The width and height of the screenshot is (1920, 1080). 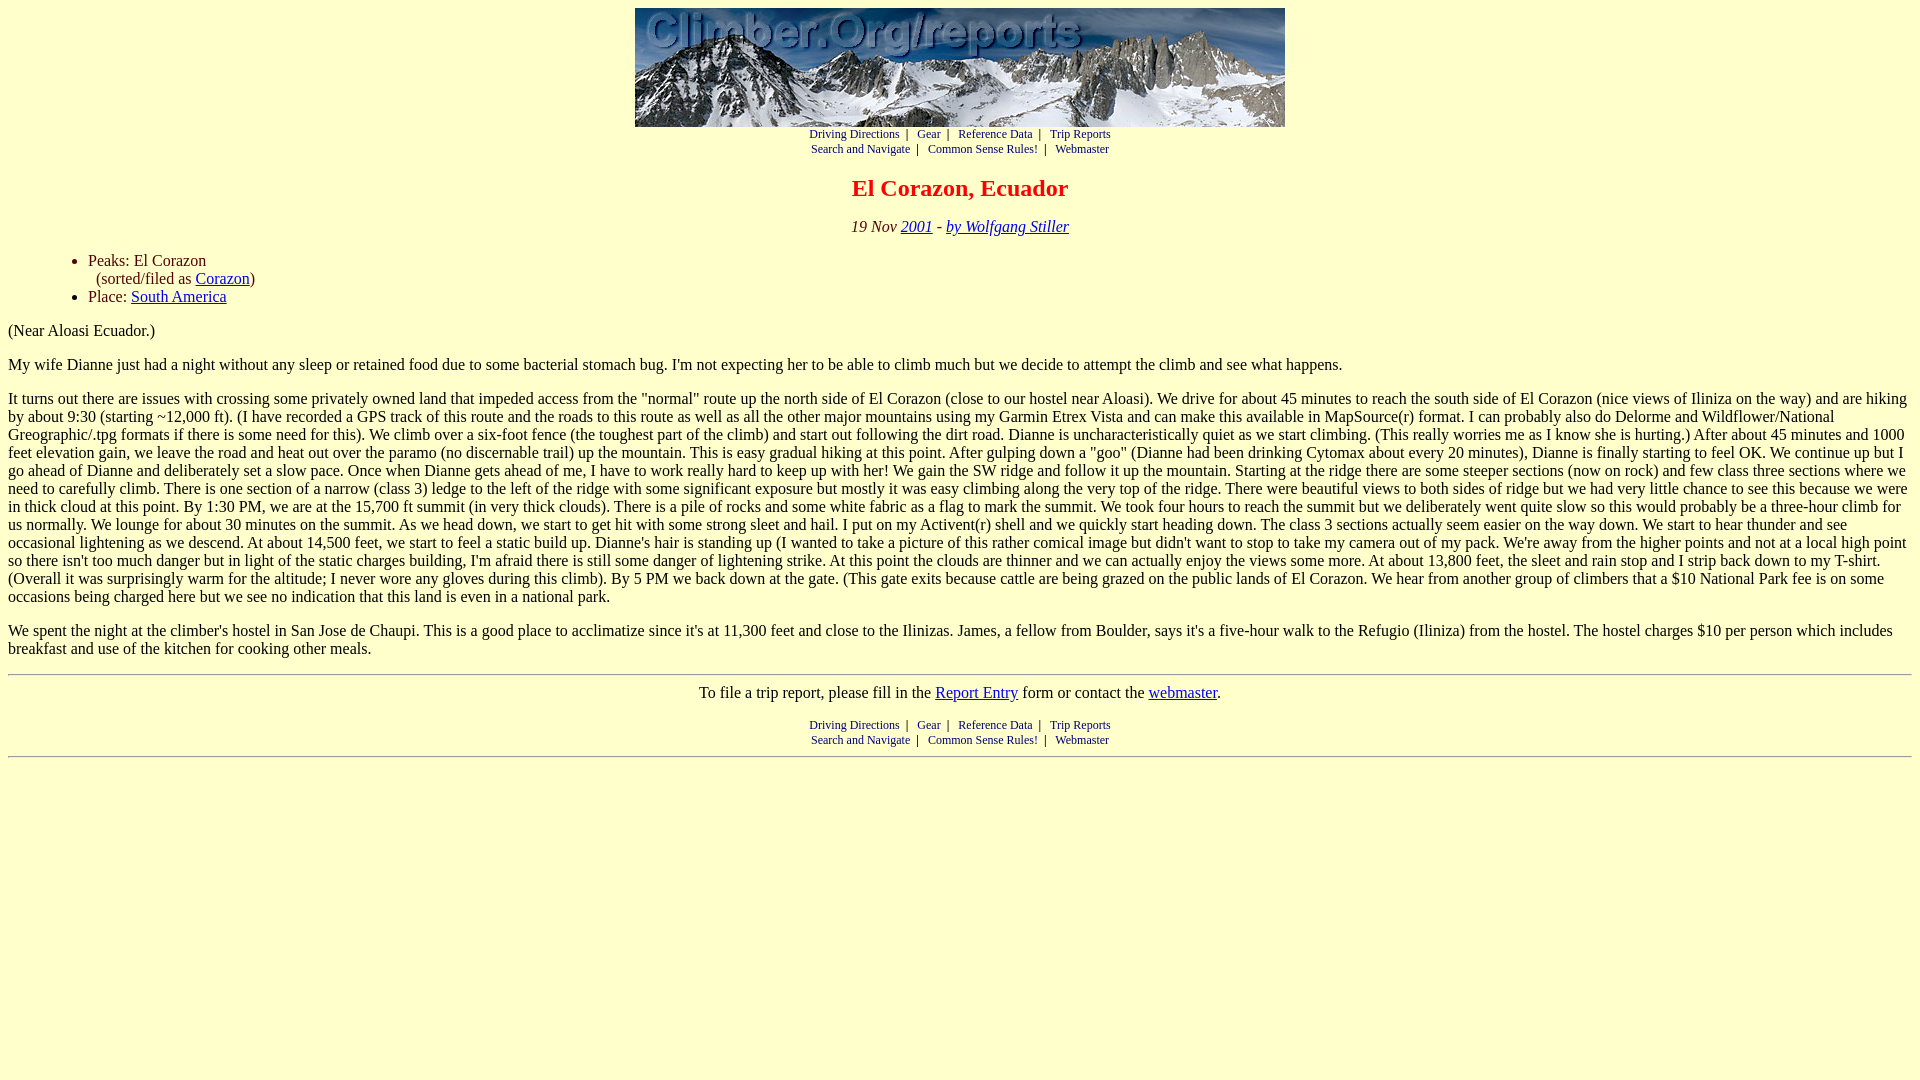 I want to click on Common Sense Rules!, so click(x=982, y=148).